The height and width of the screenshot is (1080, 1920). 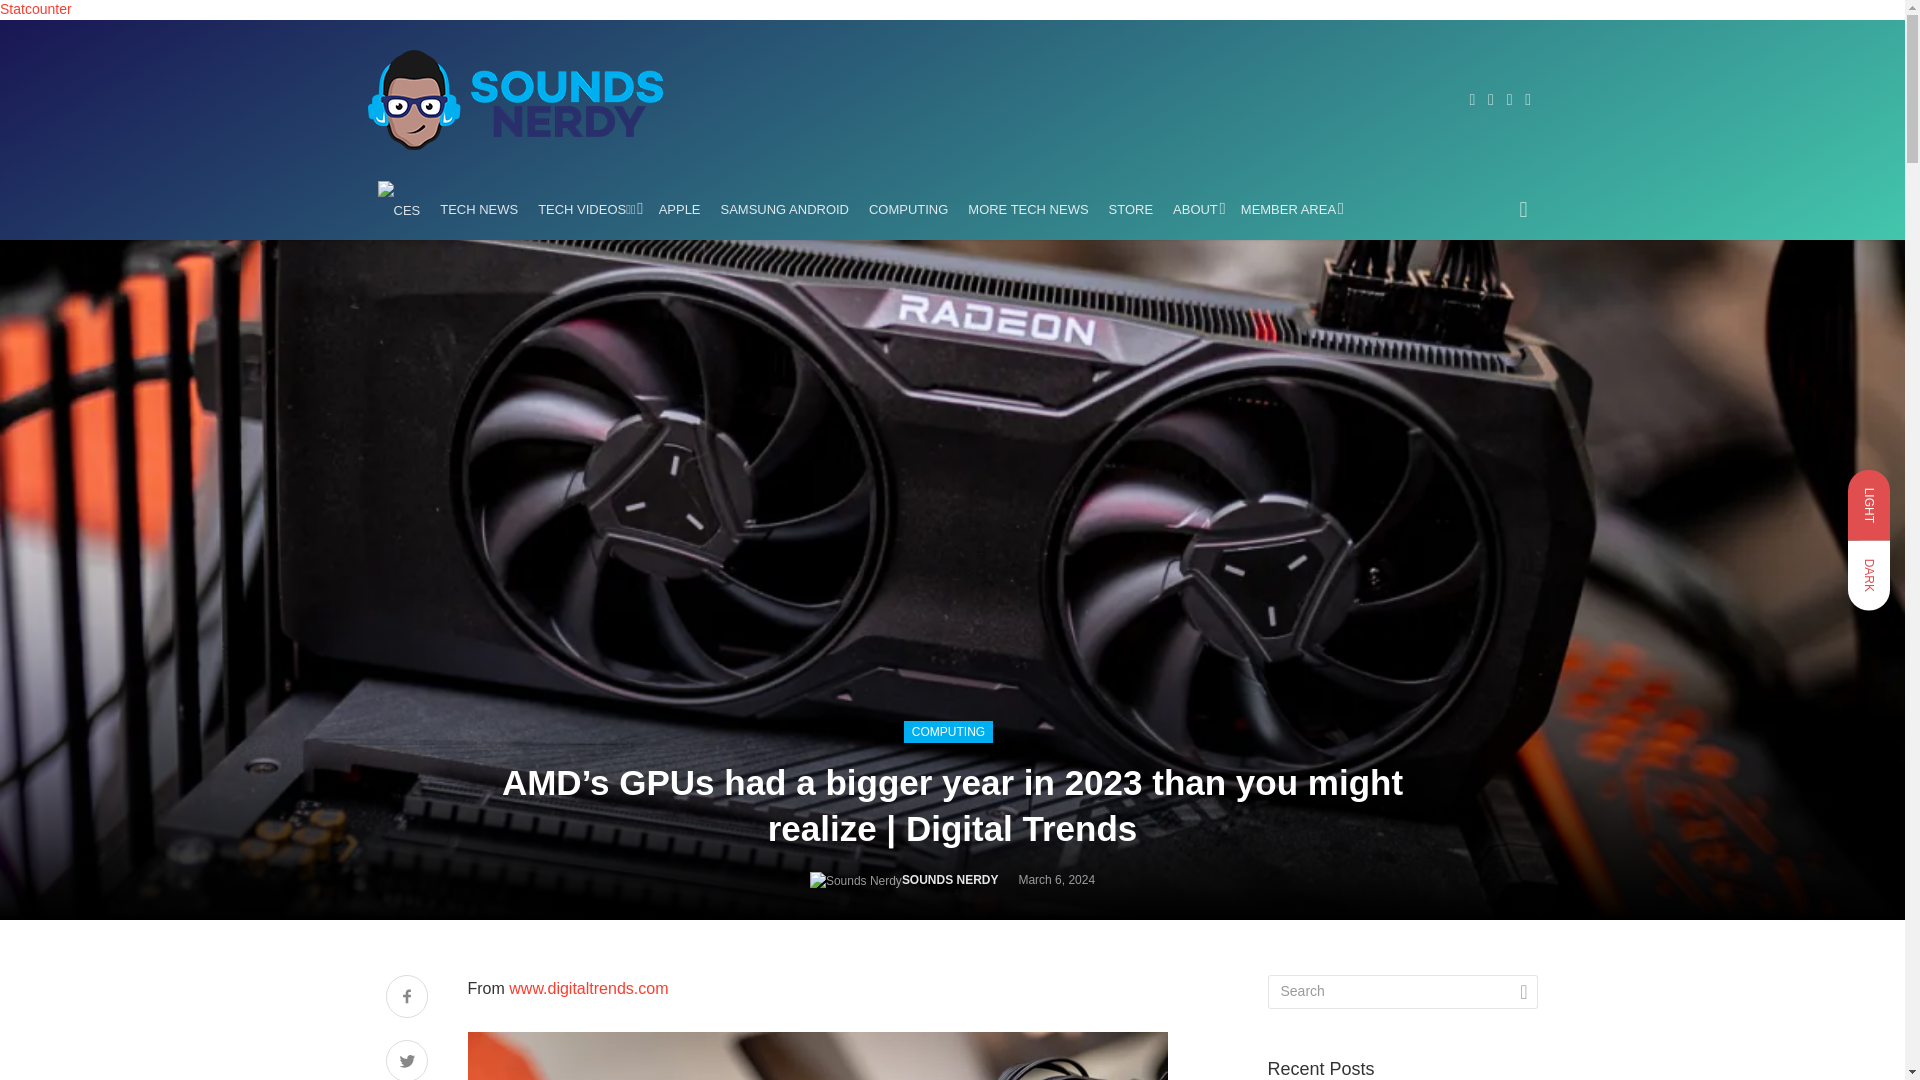 What do you see at coordinates (784, 210) in the screenshot?
I see `SAMSUNG ANDROID` at bounding box center [784, 210].